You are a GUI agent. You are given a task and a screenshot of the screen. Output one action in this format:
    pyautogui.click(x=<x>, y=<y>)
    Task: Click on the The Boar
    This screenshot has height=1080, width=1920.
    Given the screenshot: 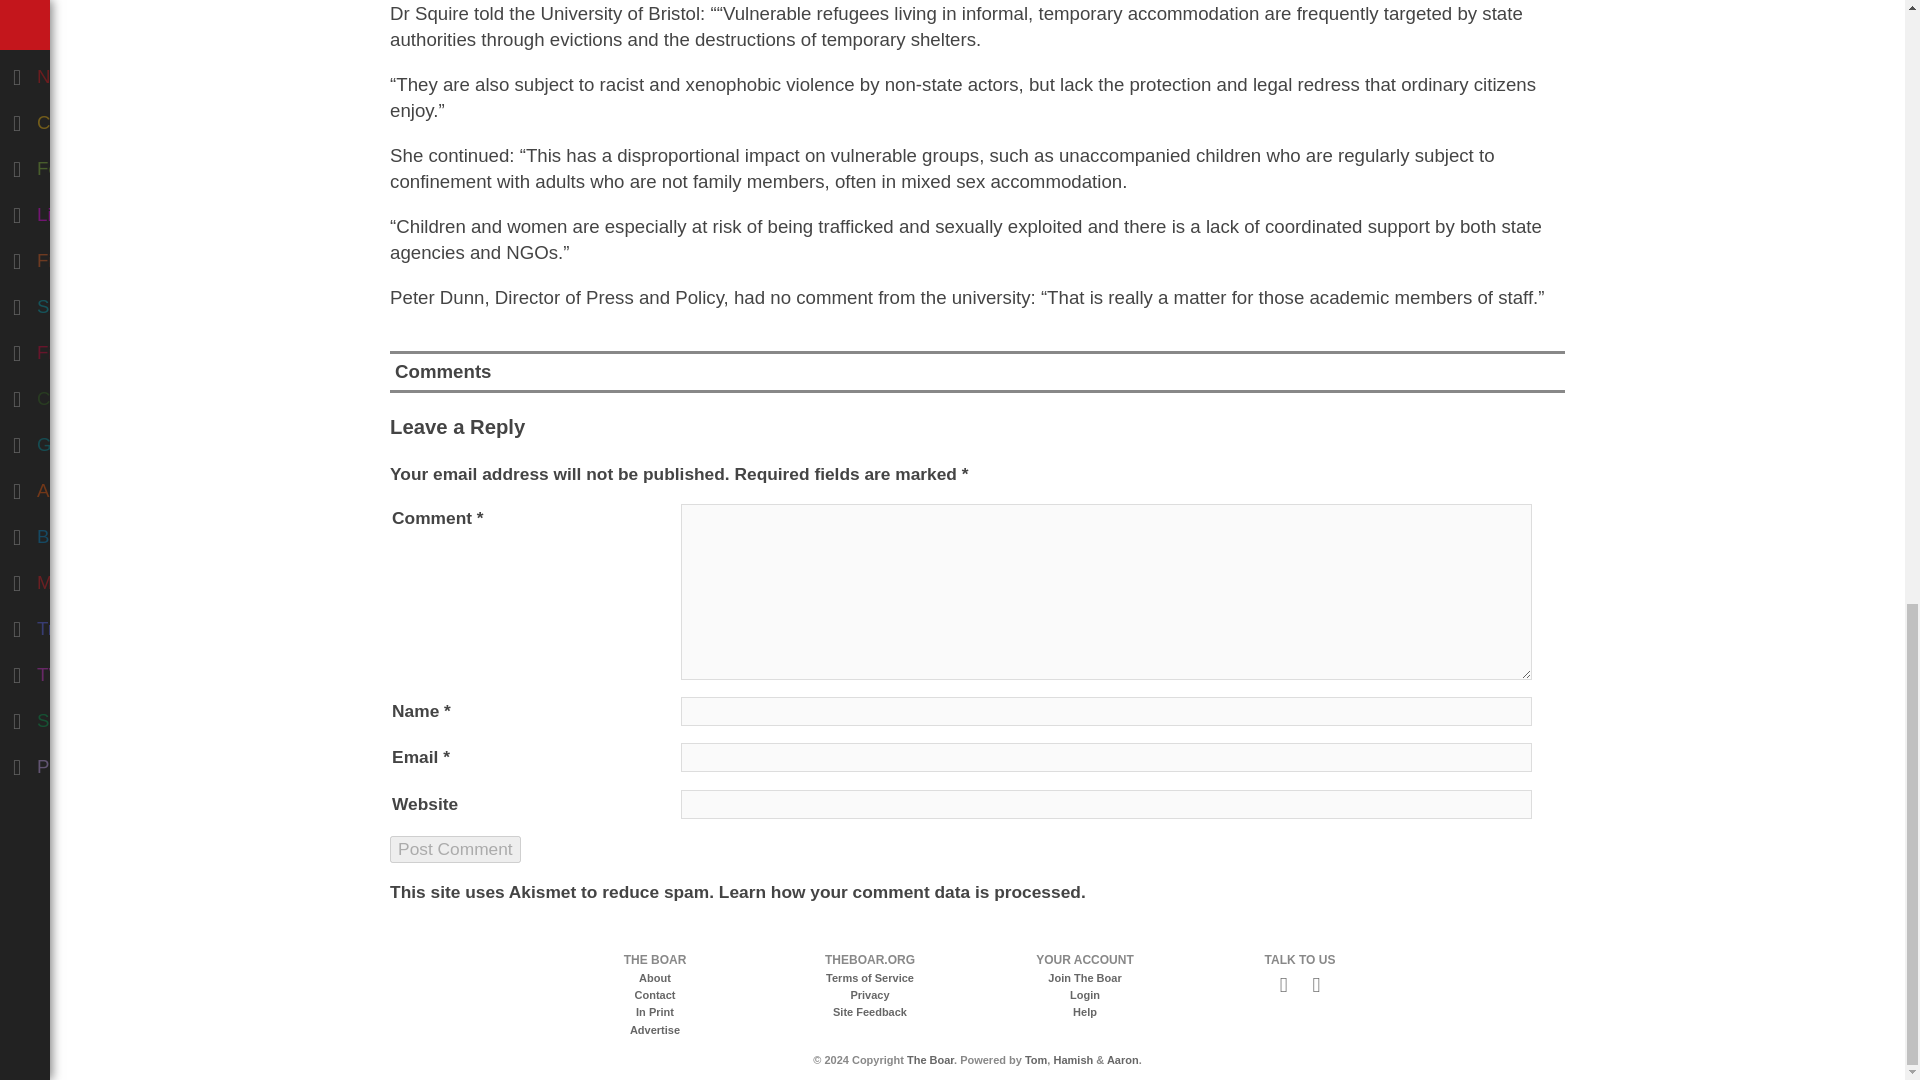 What is the action you would take?
    pyautogui.click(x=930, y=1060)
    